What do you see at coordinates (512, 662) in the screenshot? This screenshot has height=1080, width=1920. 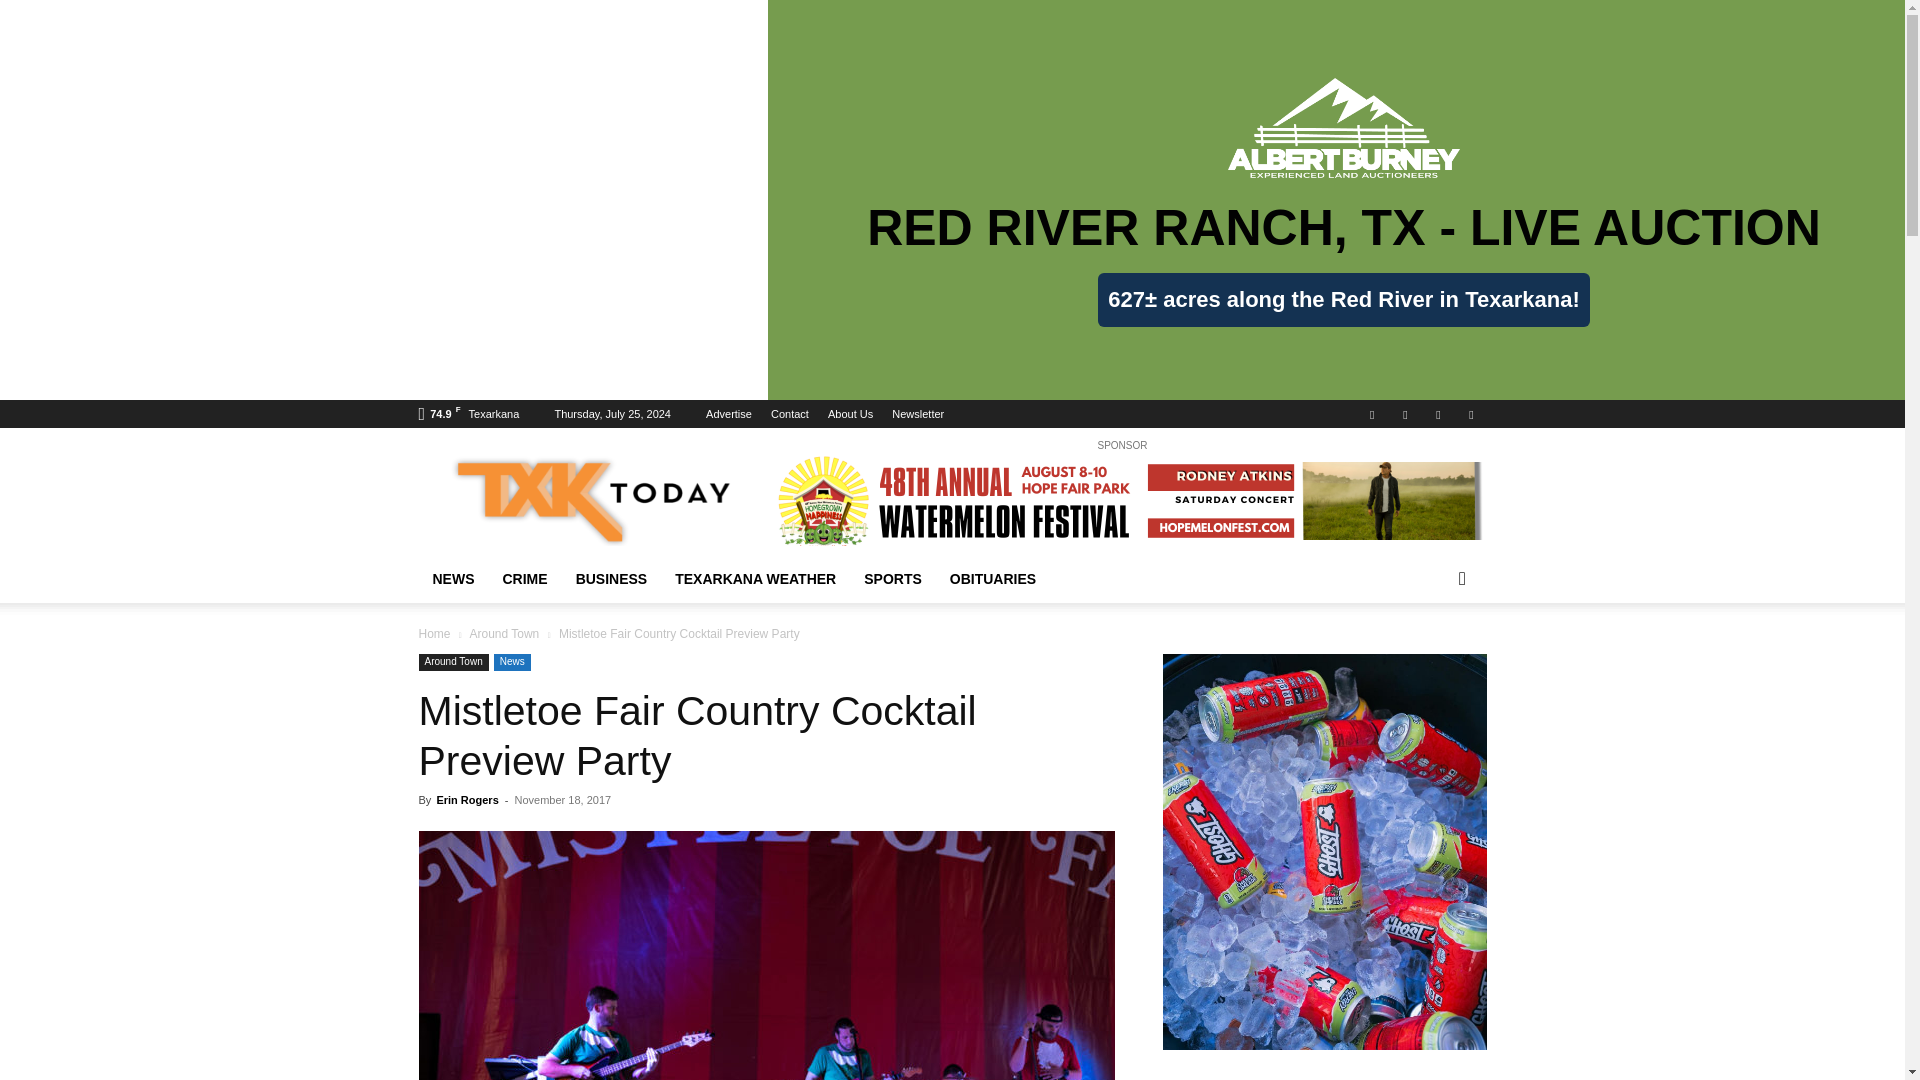 I see `News` at bounding box center [512, 662].